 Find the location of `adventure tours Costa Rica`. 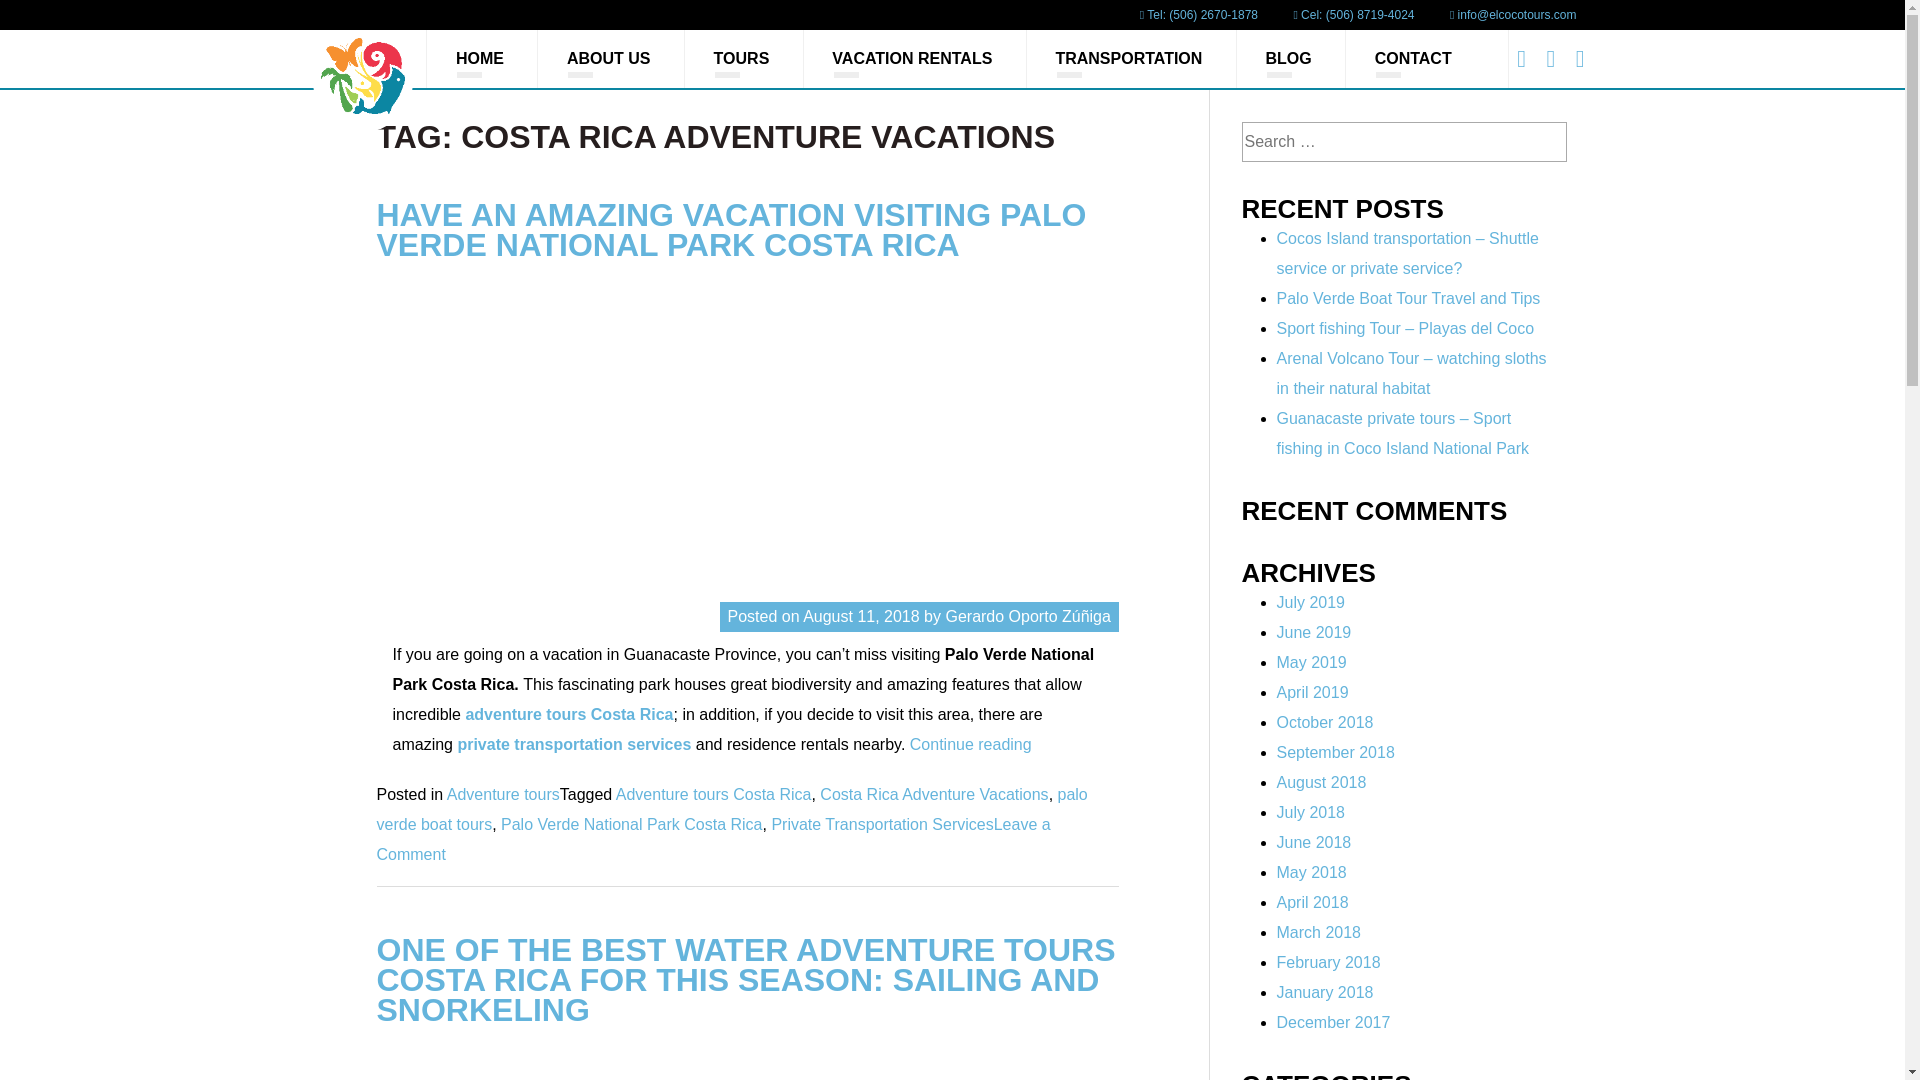

adventure tours Costa Rica is located at coordinates (568, 714).